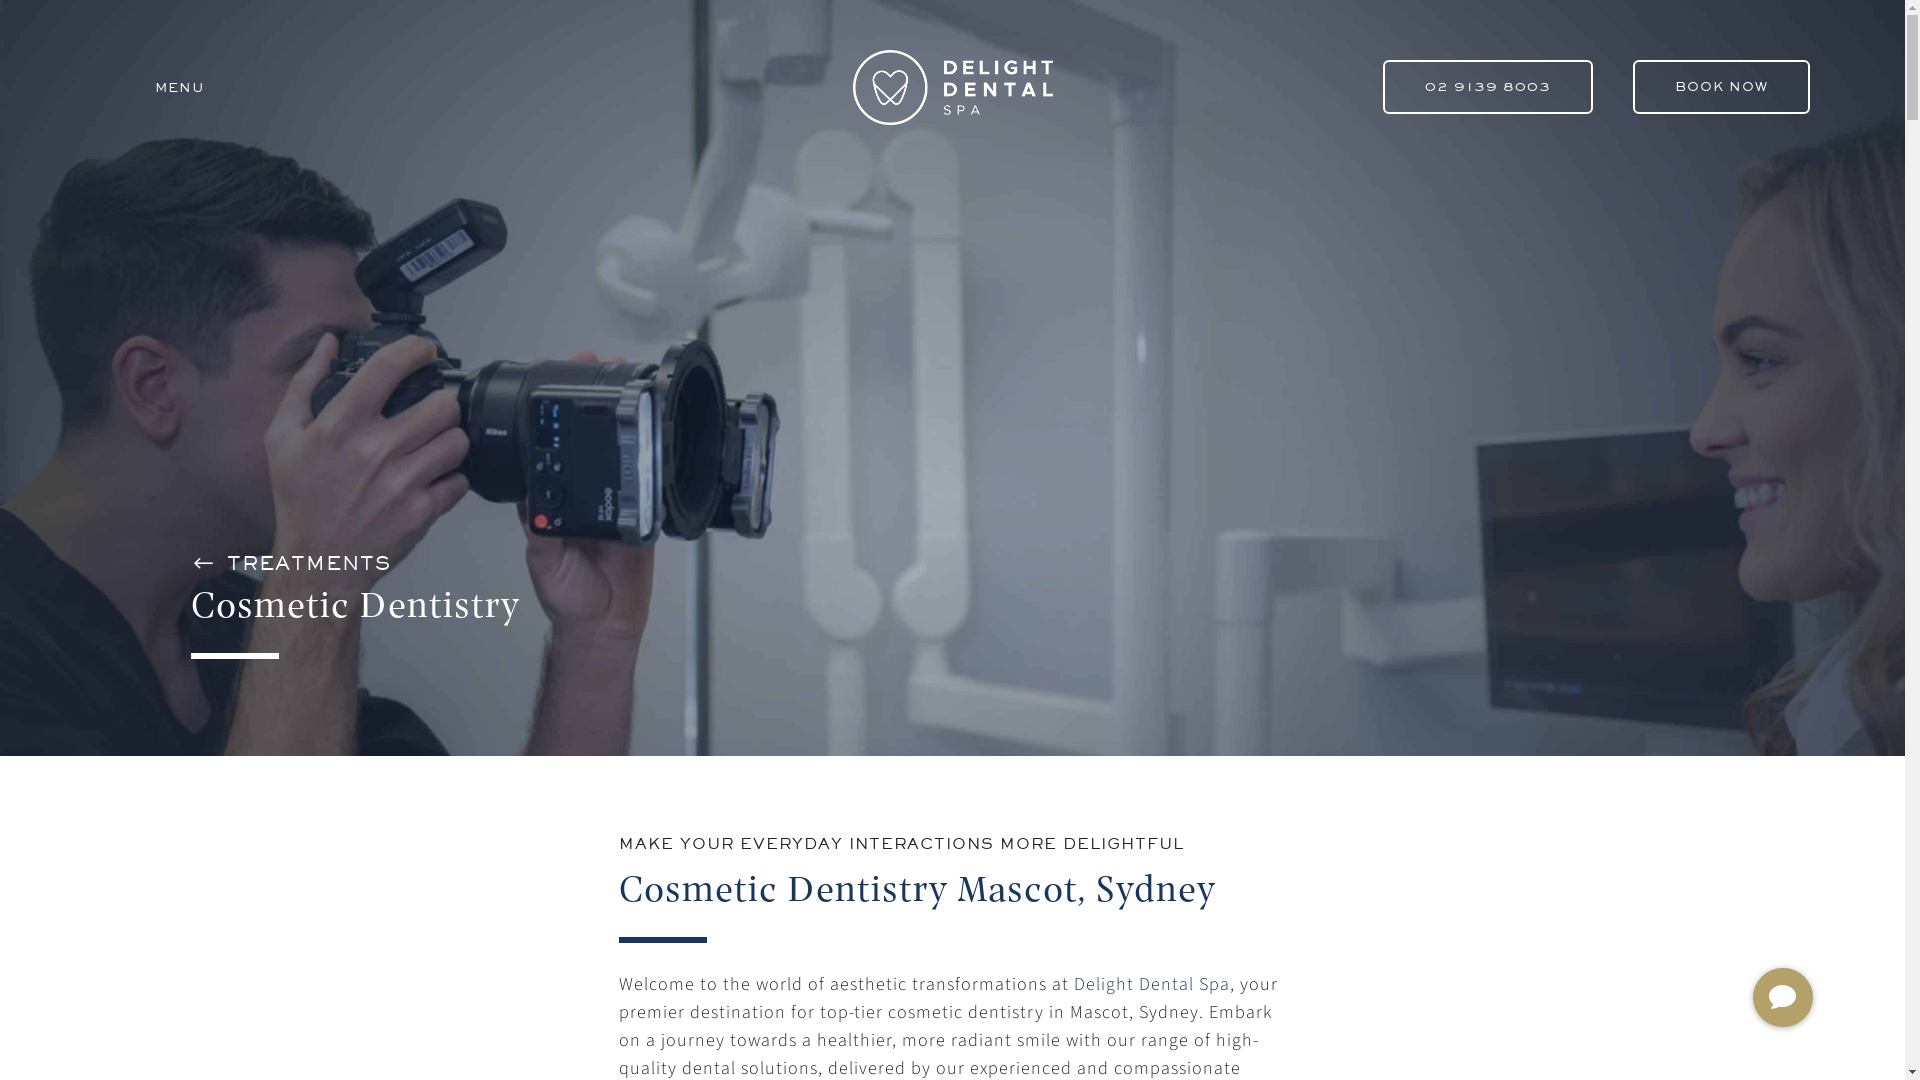  Describe the element at coordinates (742, 1047) in the screenshot. I see `Search` at that location.